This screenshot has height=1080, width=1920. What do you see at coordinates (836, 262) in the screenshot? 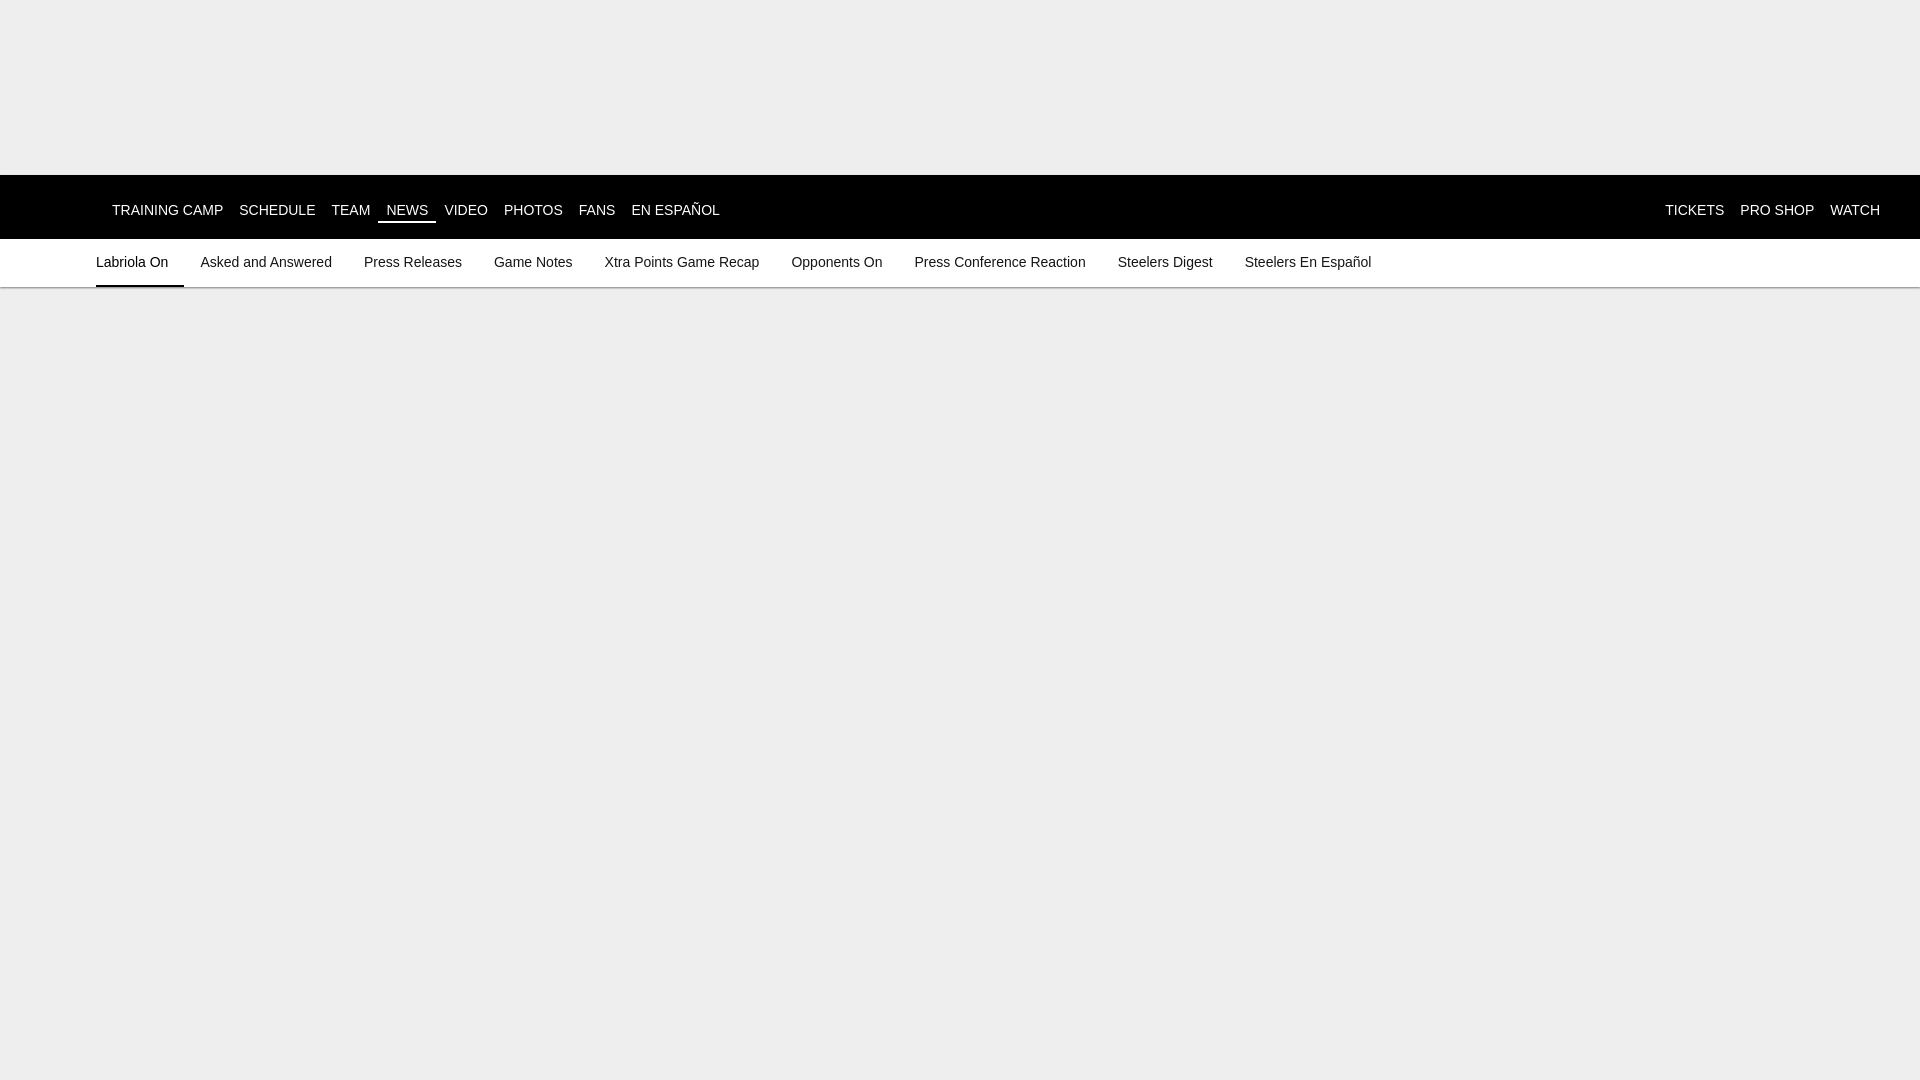
I see `Opponents On` at bounding box center [836, 262].